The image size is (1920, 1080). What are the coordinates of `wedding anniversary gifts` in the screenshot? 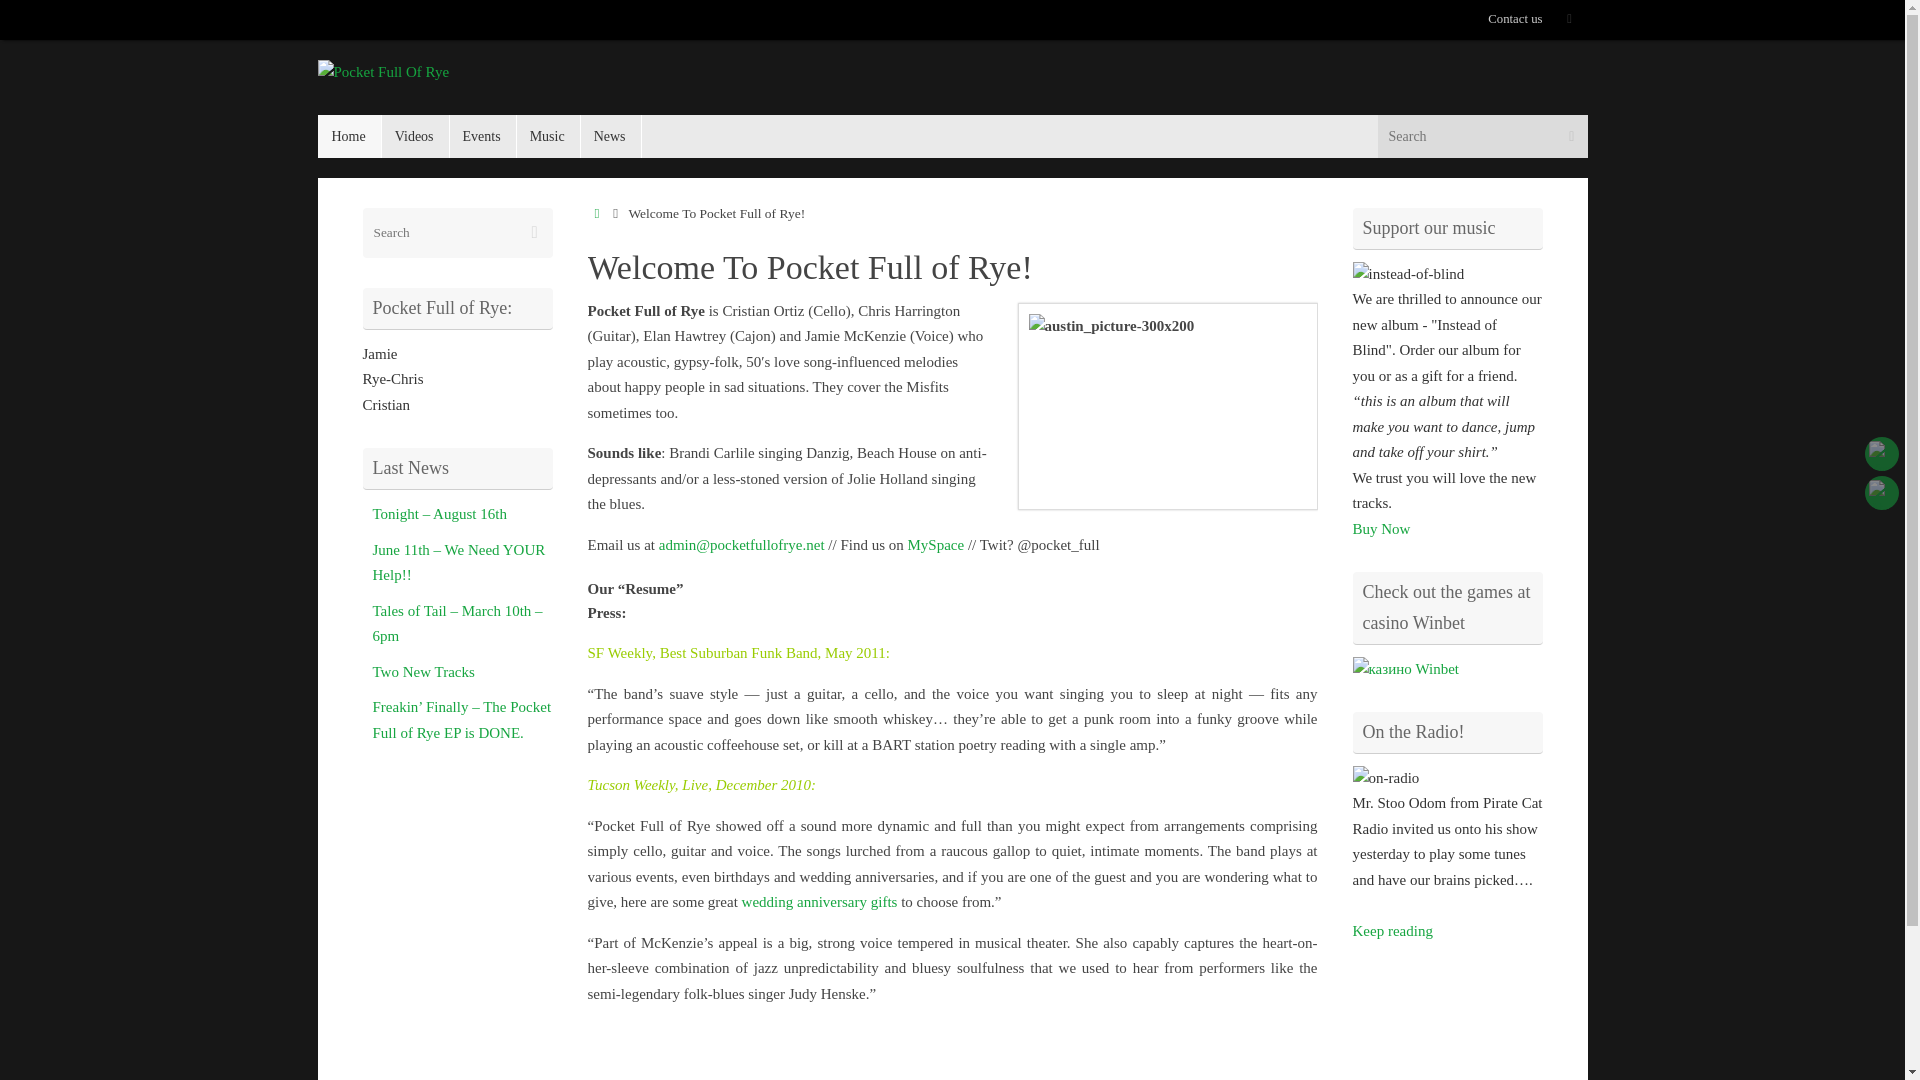 It's located at (820, 902).